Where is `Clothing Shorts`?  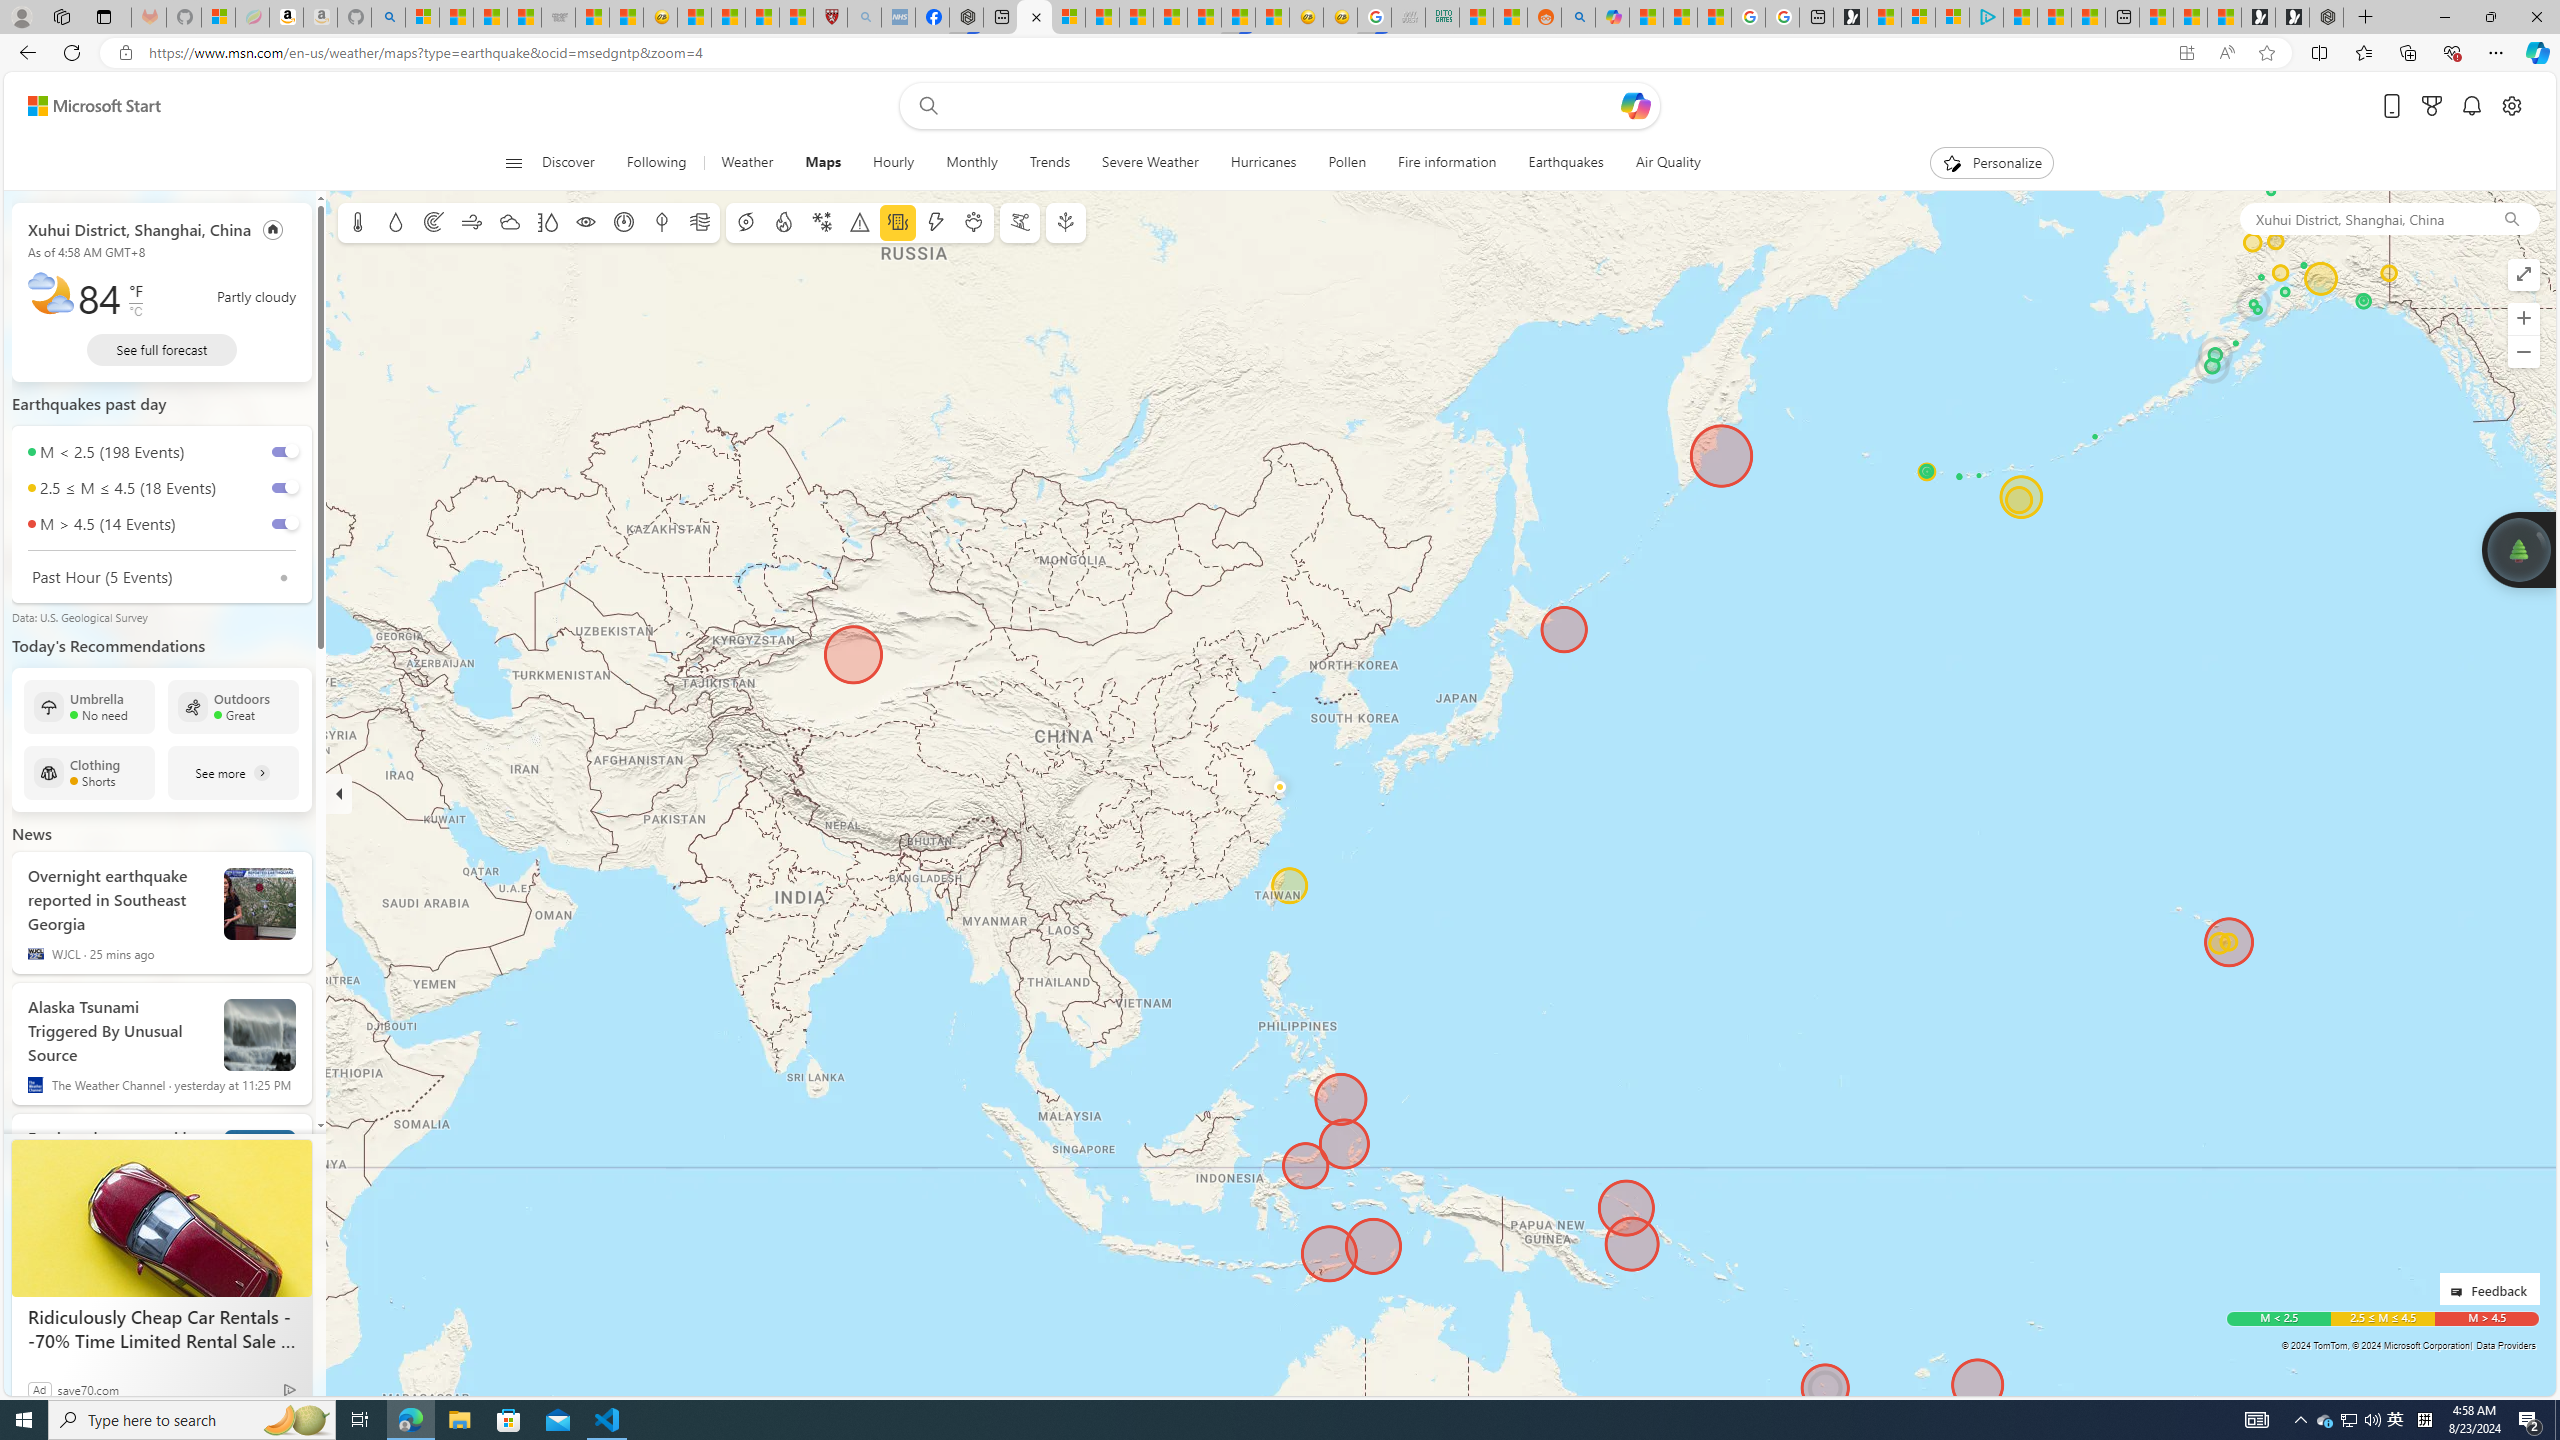 Clothing Shorts is located at coordinates (90, 772).